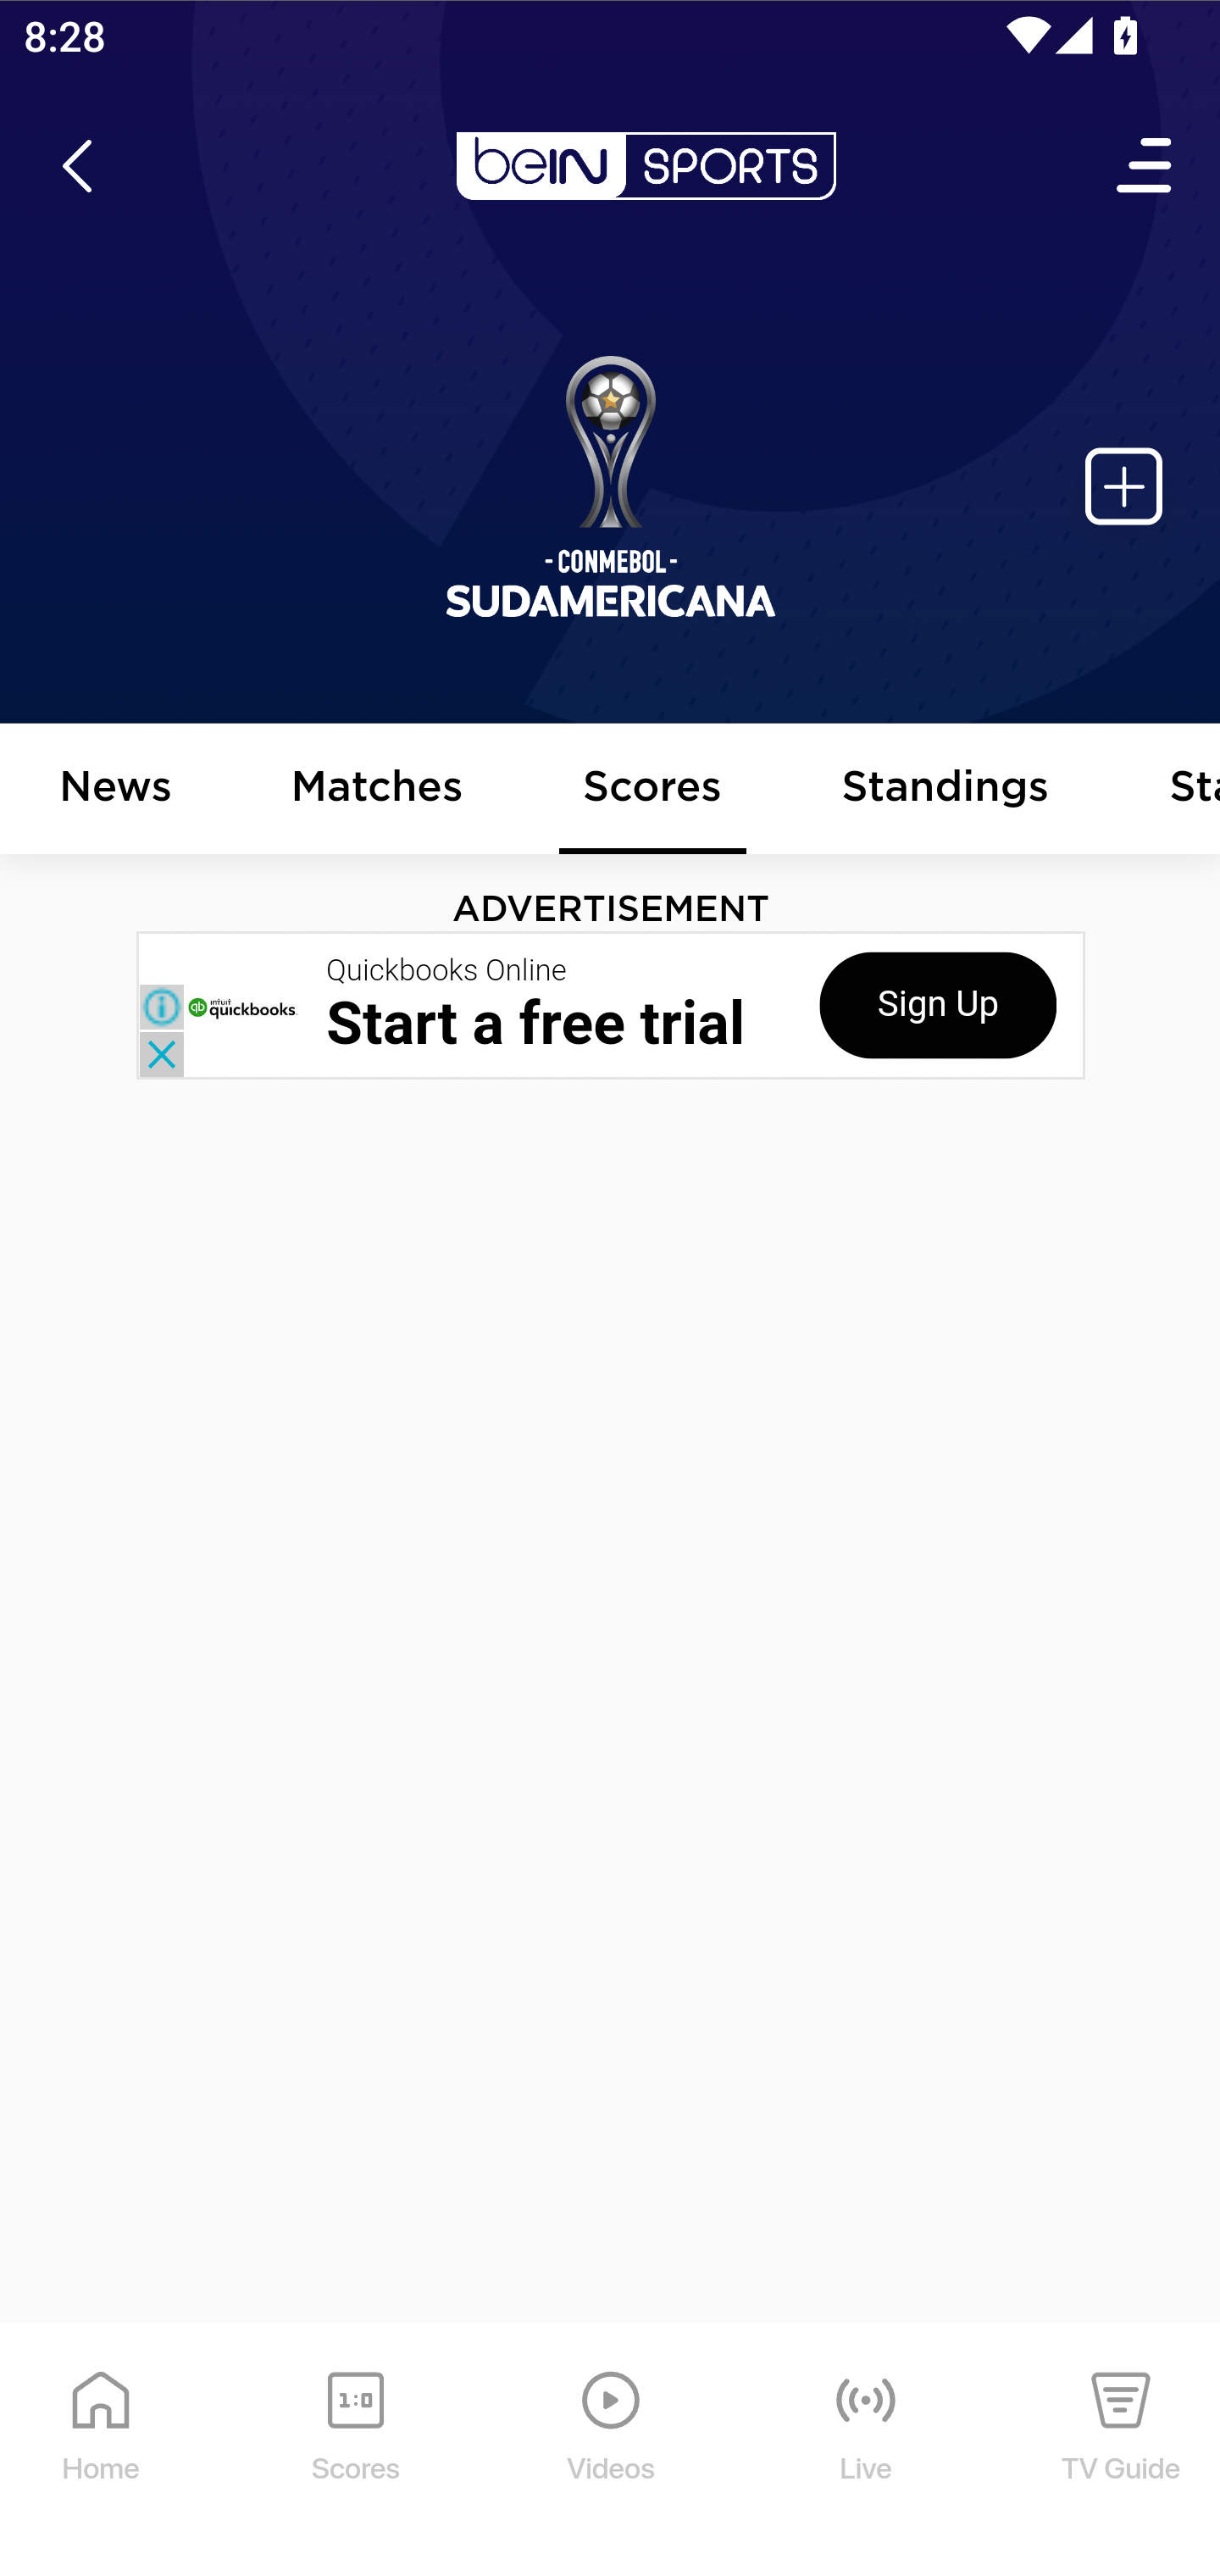 This screenshot has height=2576, width=1220. I want to click on TV Guide TV Guide Icon TV Guide, so click(1122, 2451).